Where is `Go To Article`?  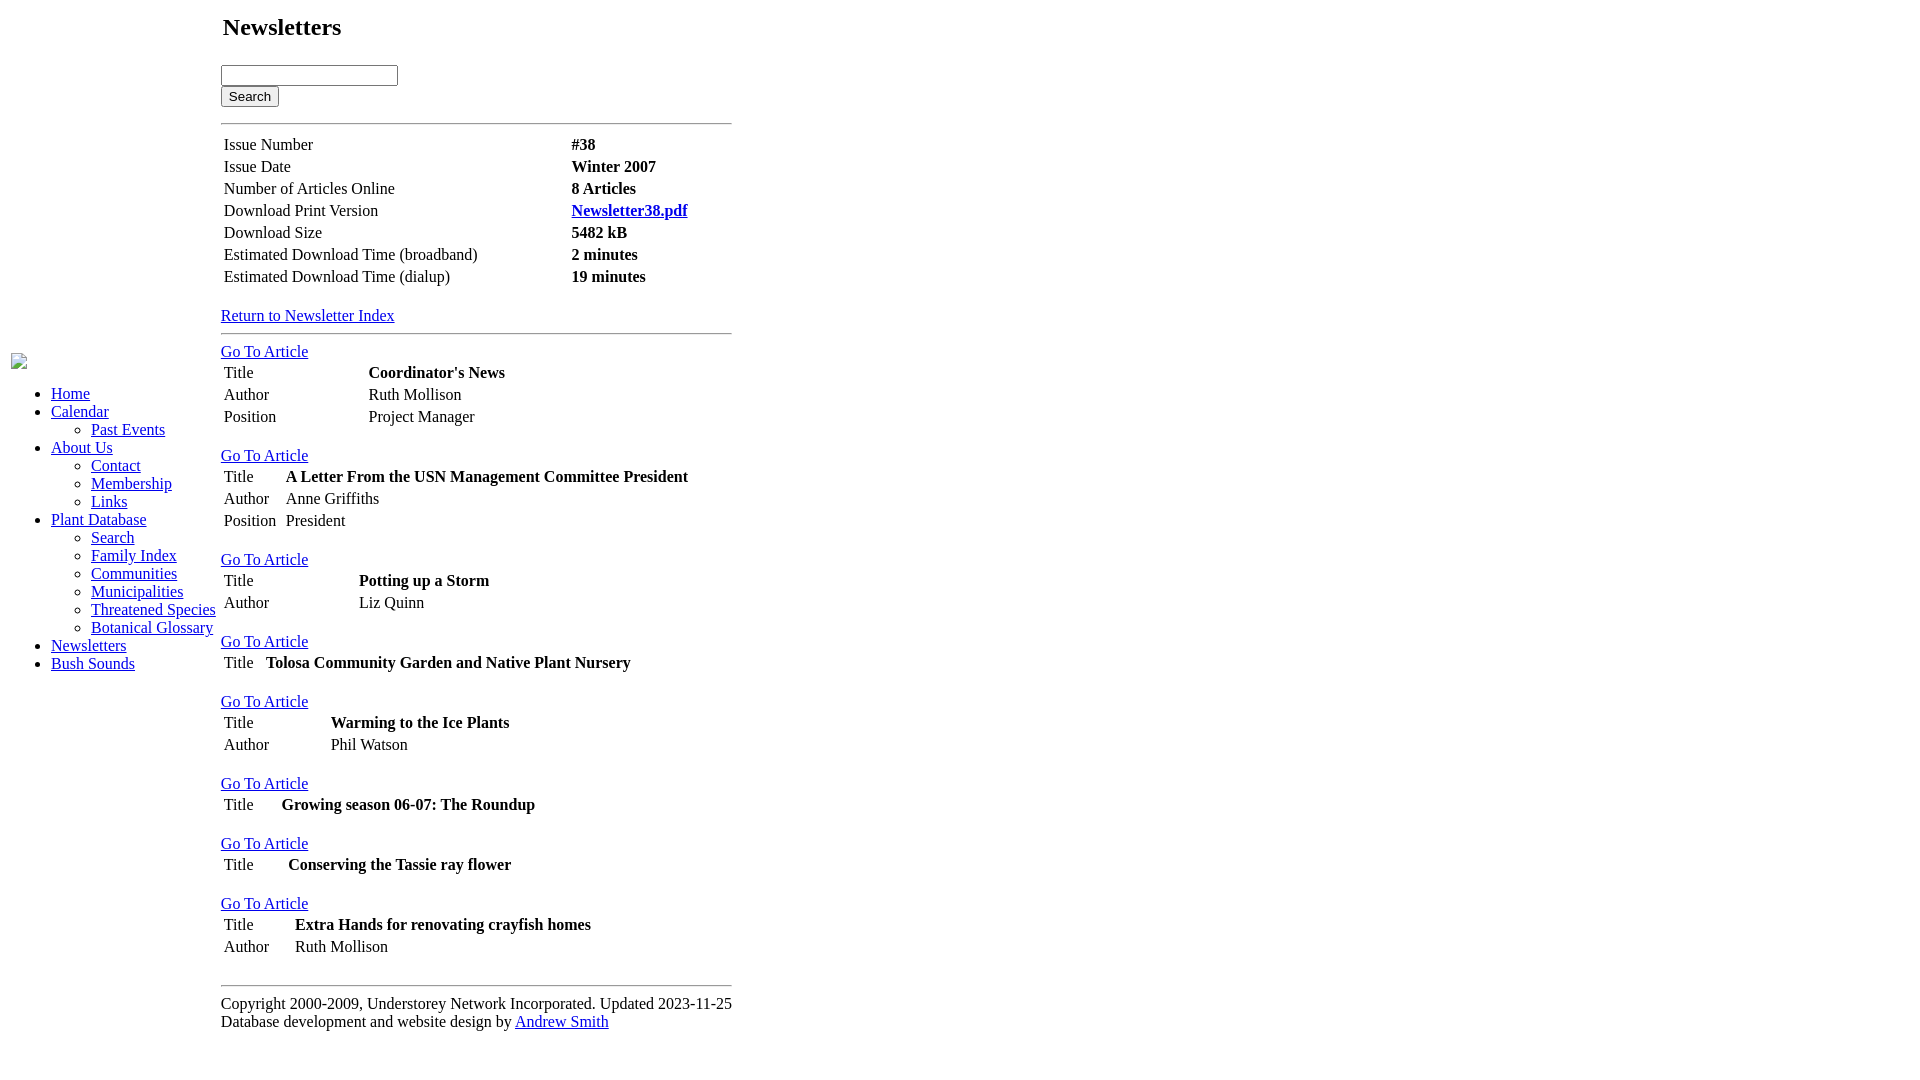
Go To Article is located at coordinates (264, 904).